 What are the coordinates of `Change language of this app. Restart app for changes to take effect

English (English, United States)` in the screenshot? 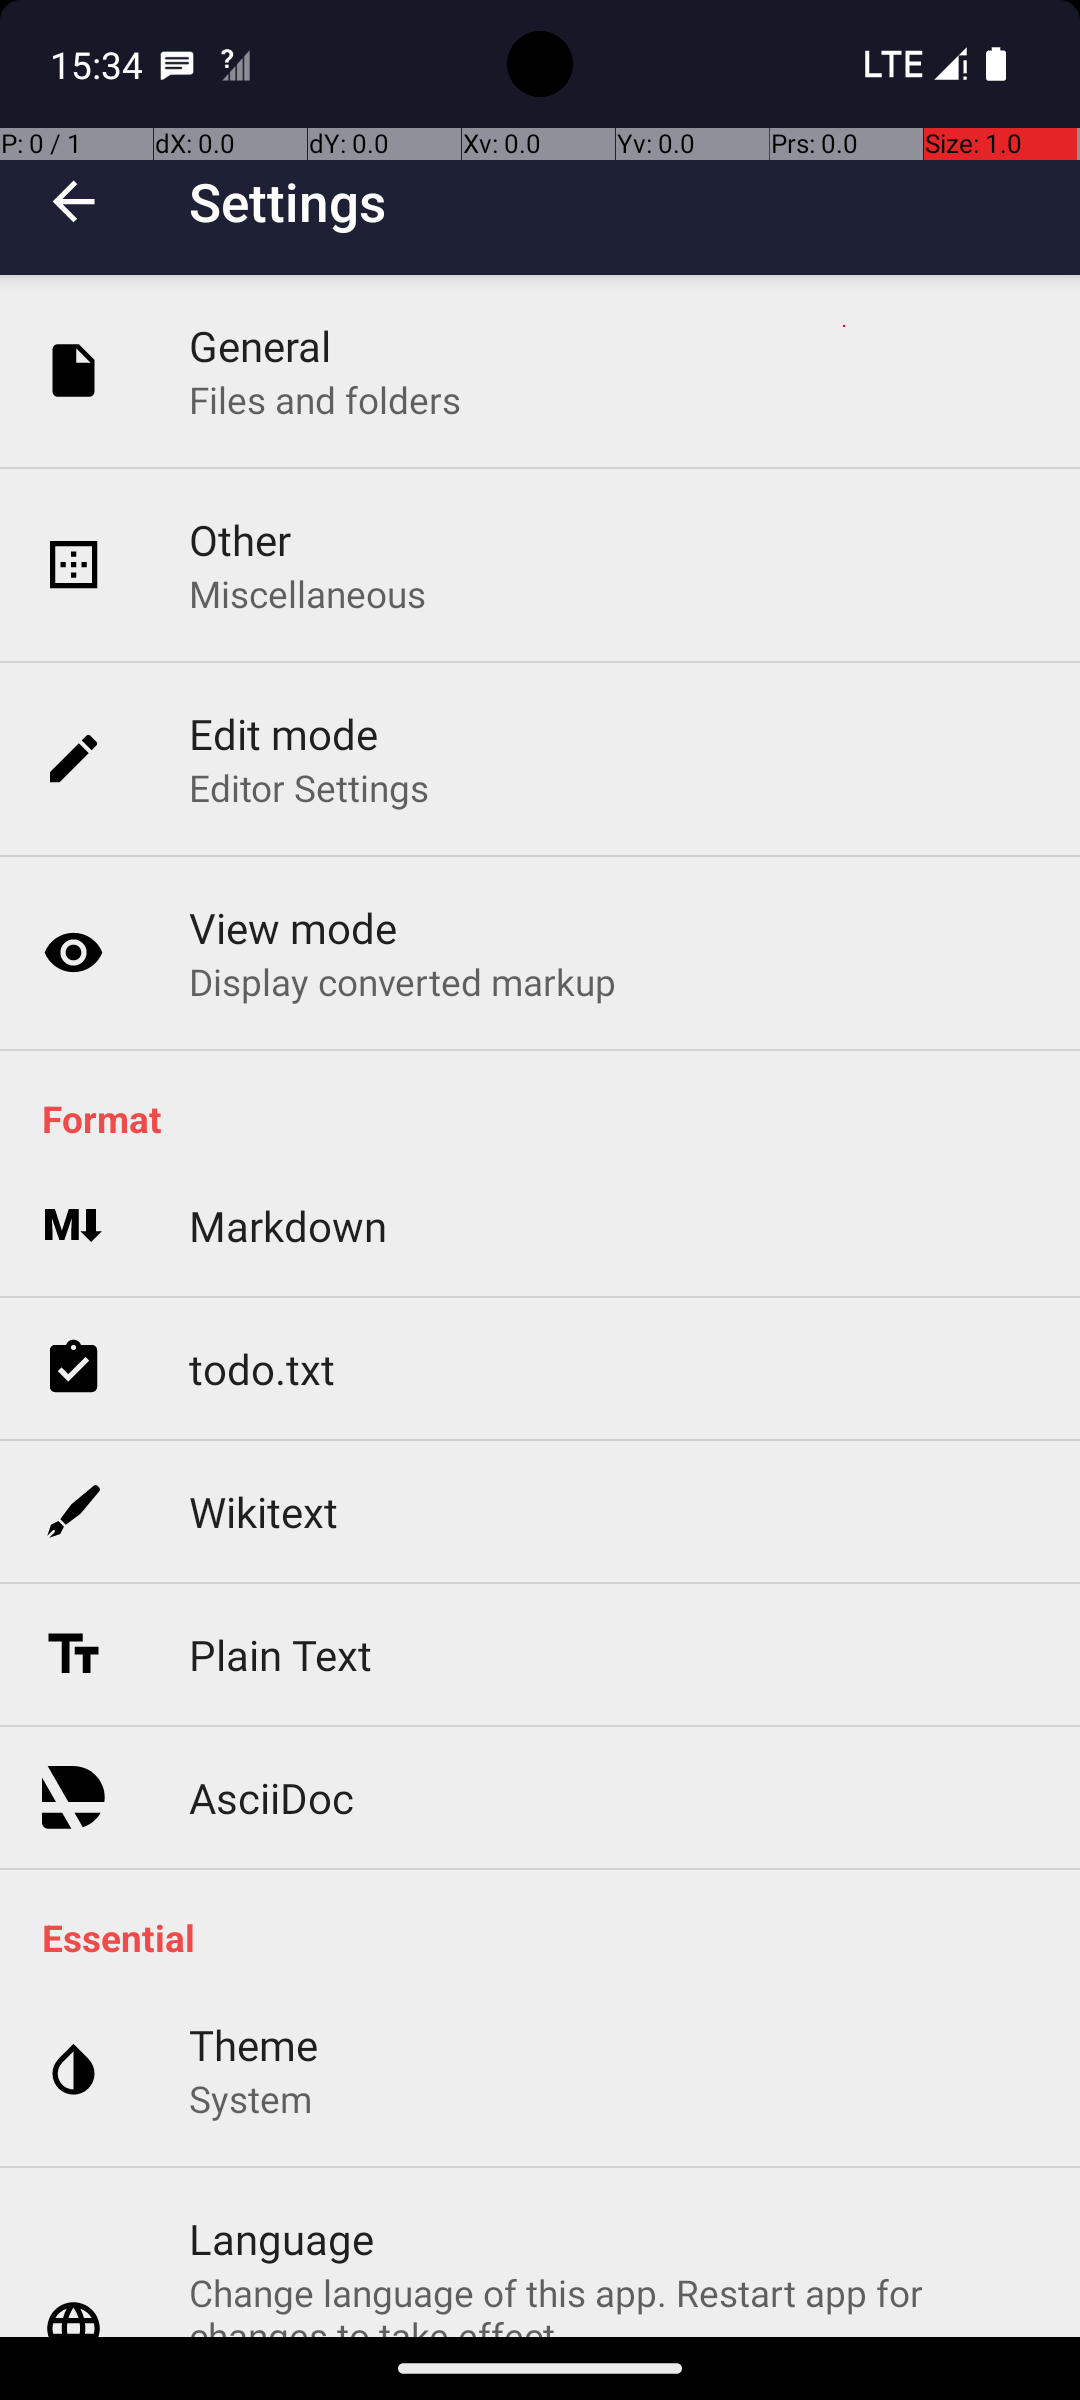 It's located at (614, 2302).